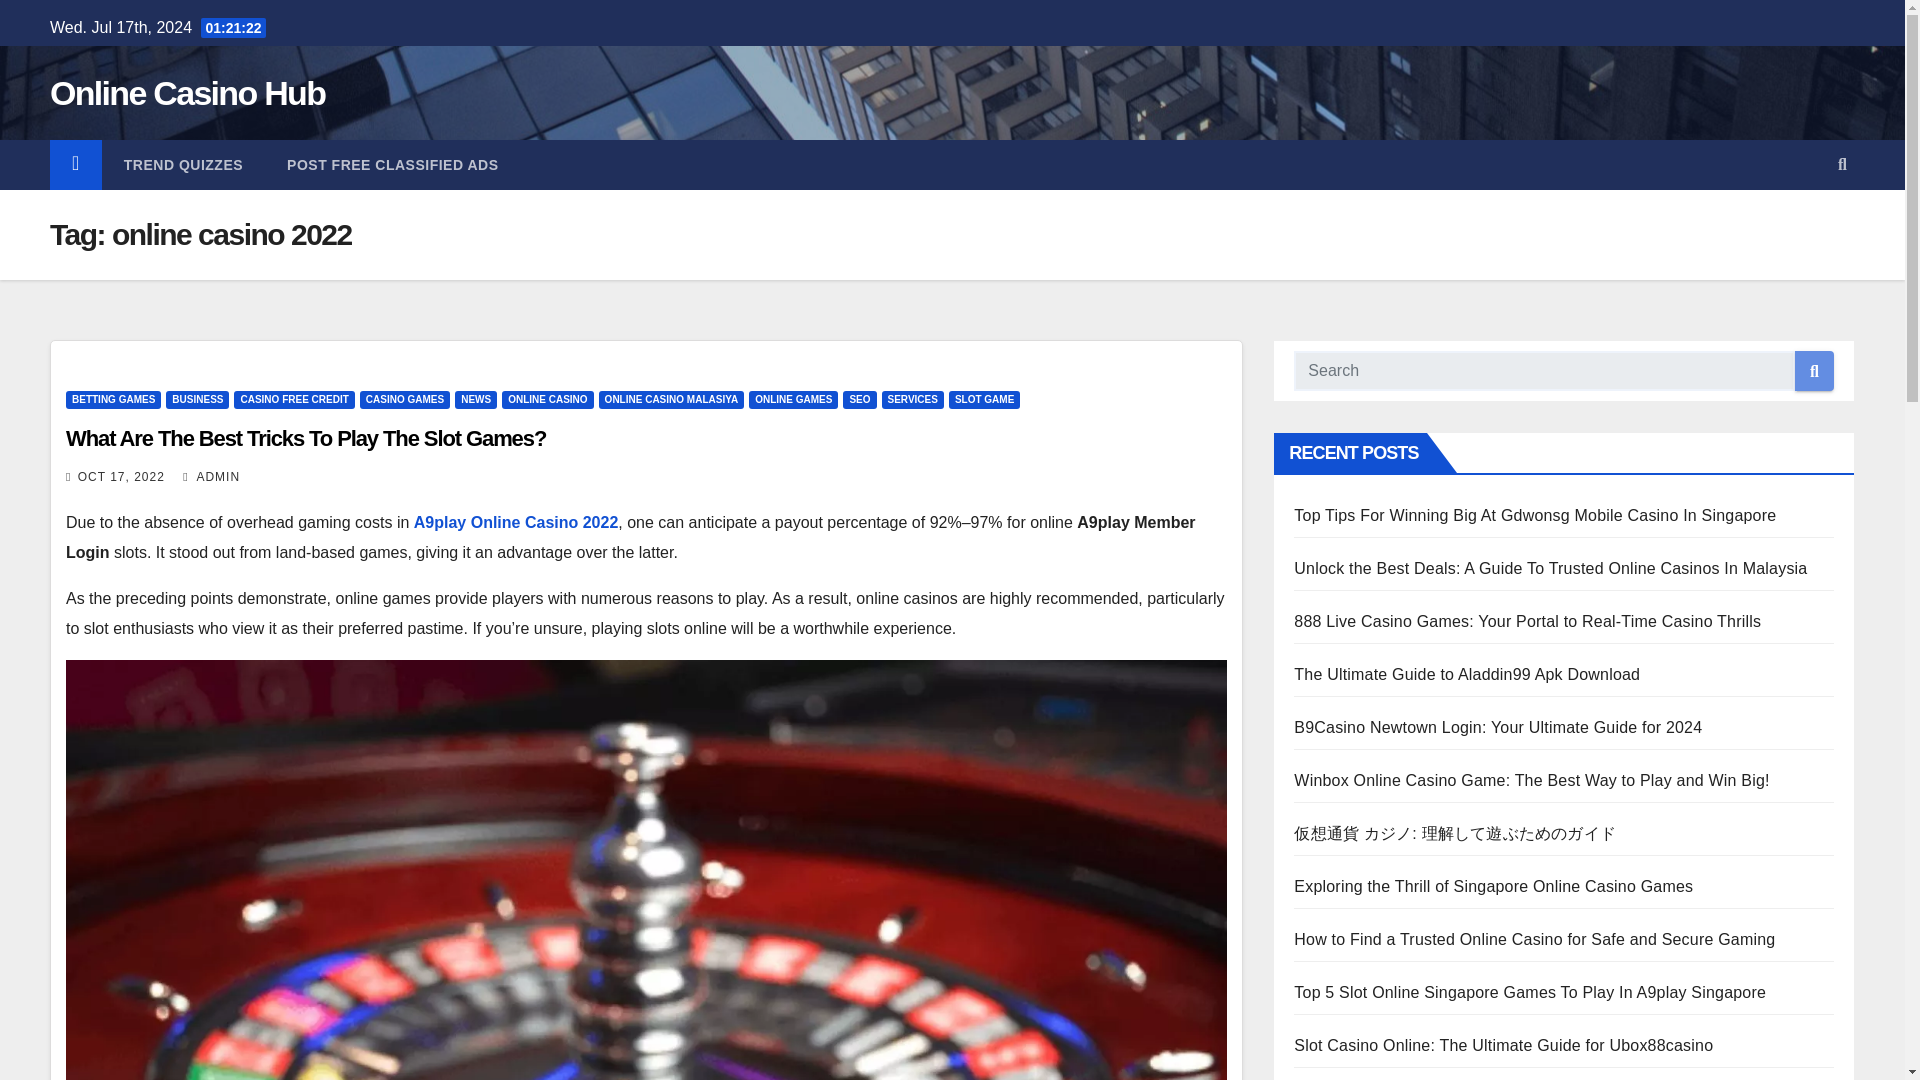  I want to click on POST FREE CLASSIFIED ADS, so click(392, 165).